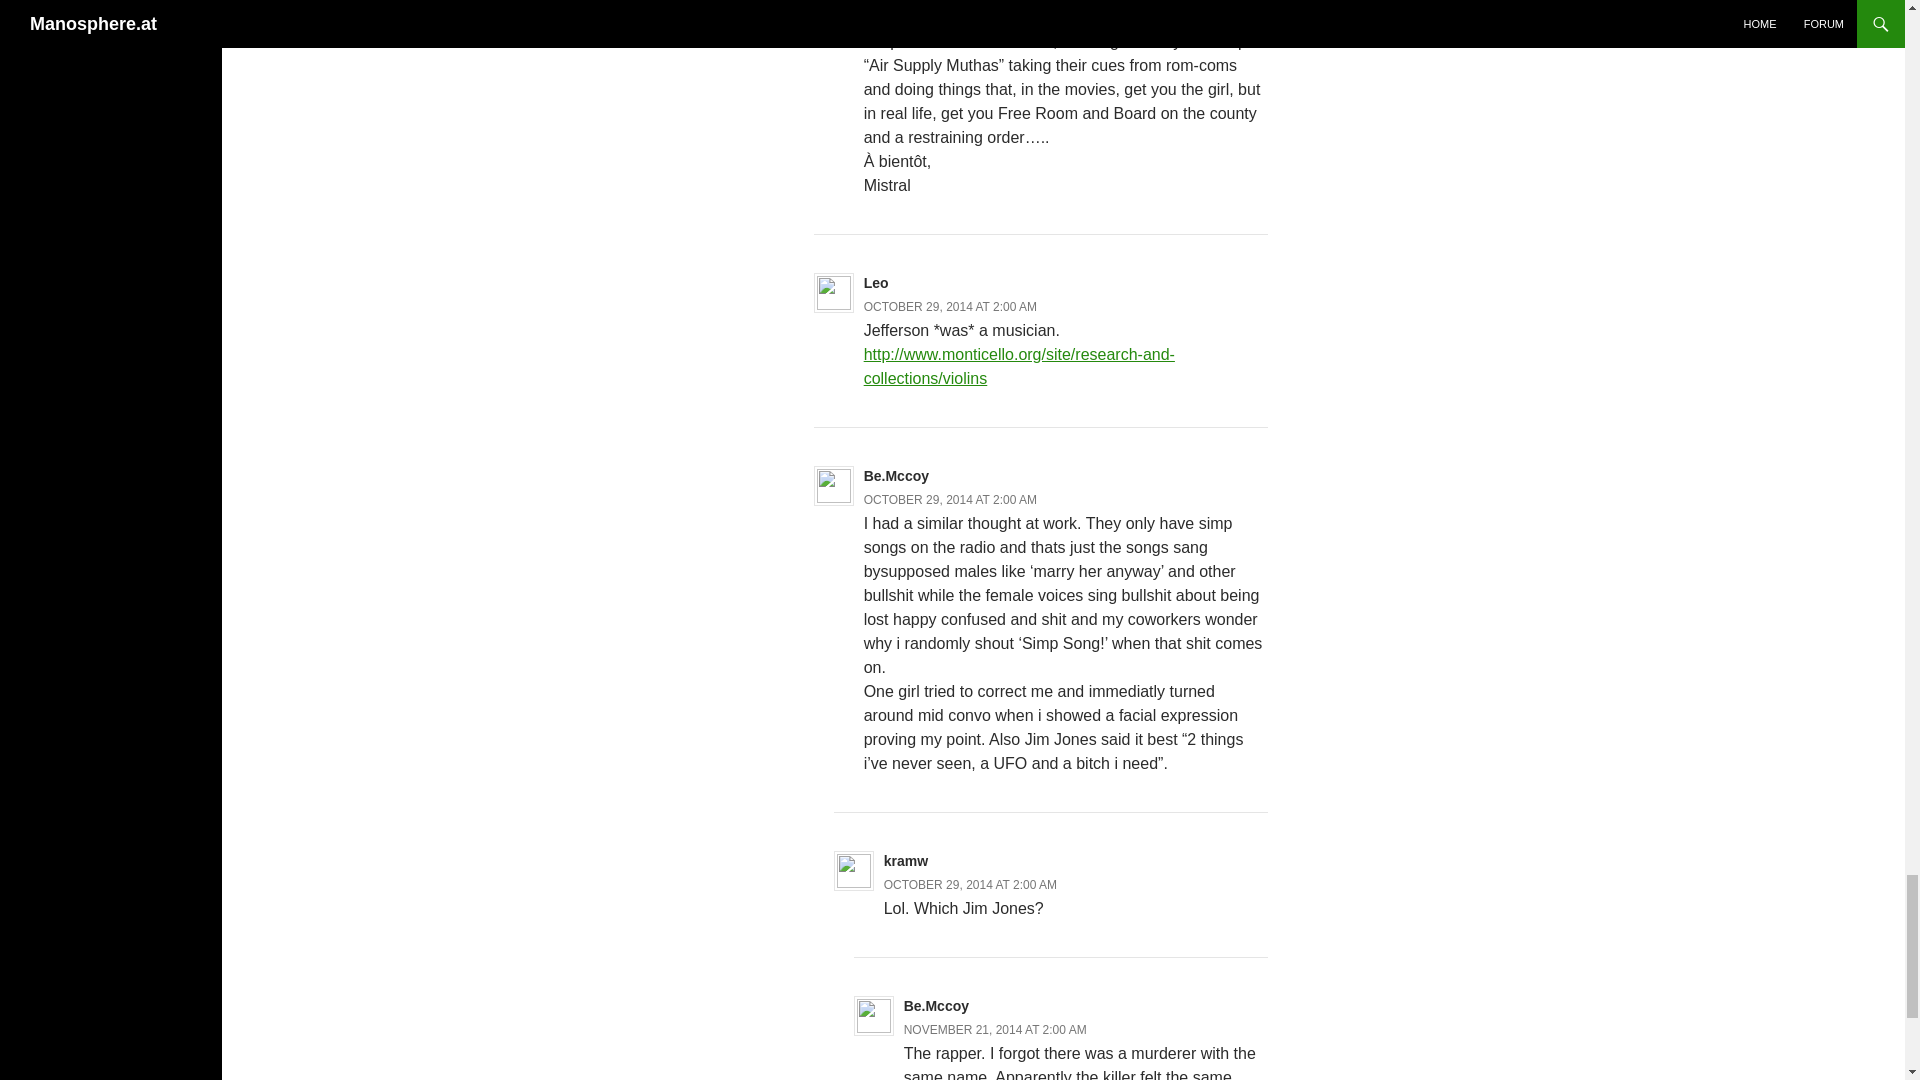 This screenshot has height=1080, width=1920. I want to click on OCTOBER 29, 2014 AT 2:00 AM, so click(970, 885).